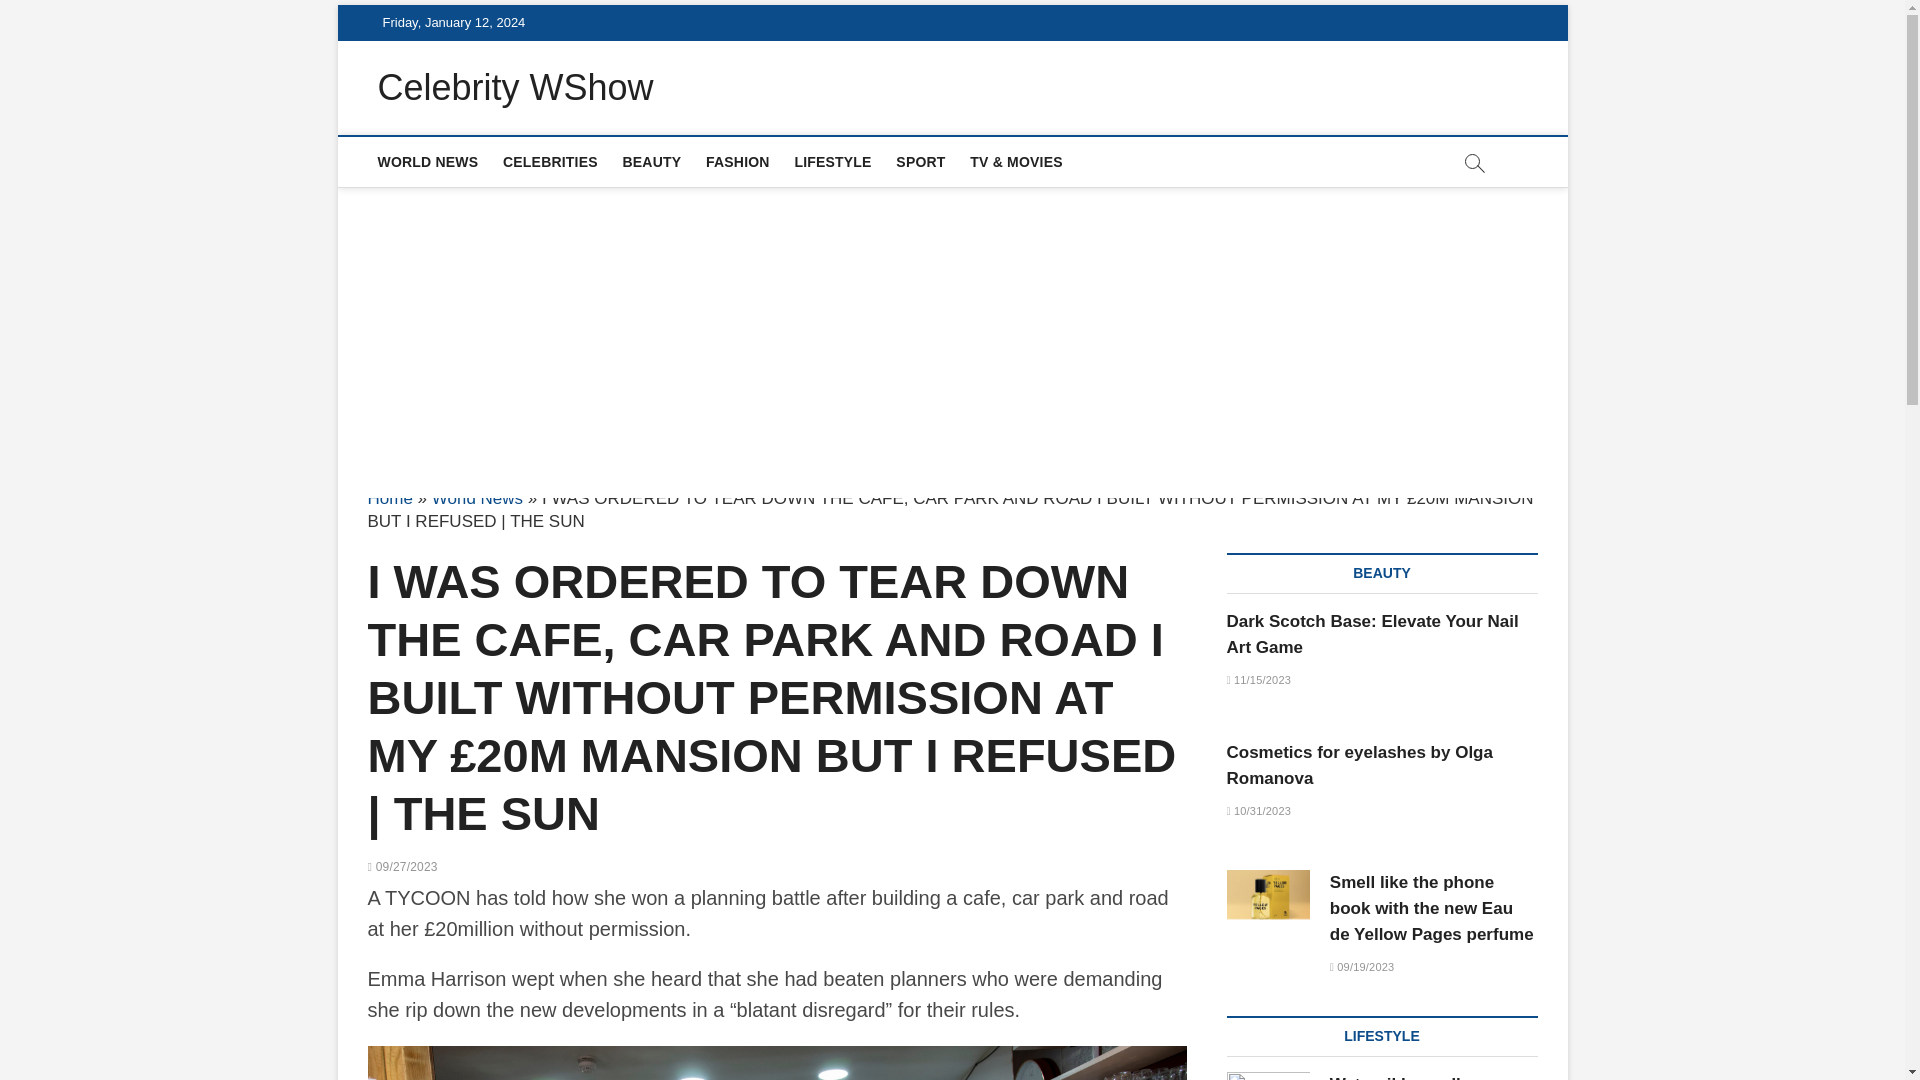 The width and height of the screenshot is (1920, 1080). I want to click on Celebrity WShow, so click(516, 88).